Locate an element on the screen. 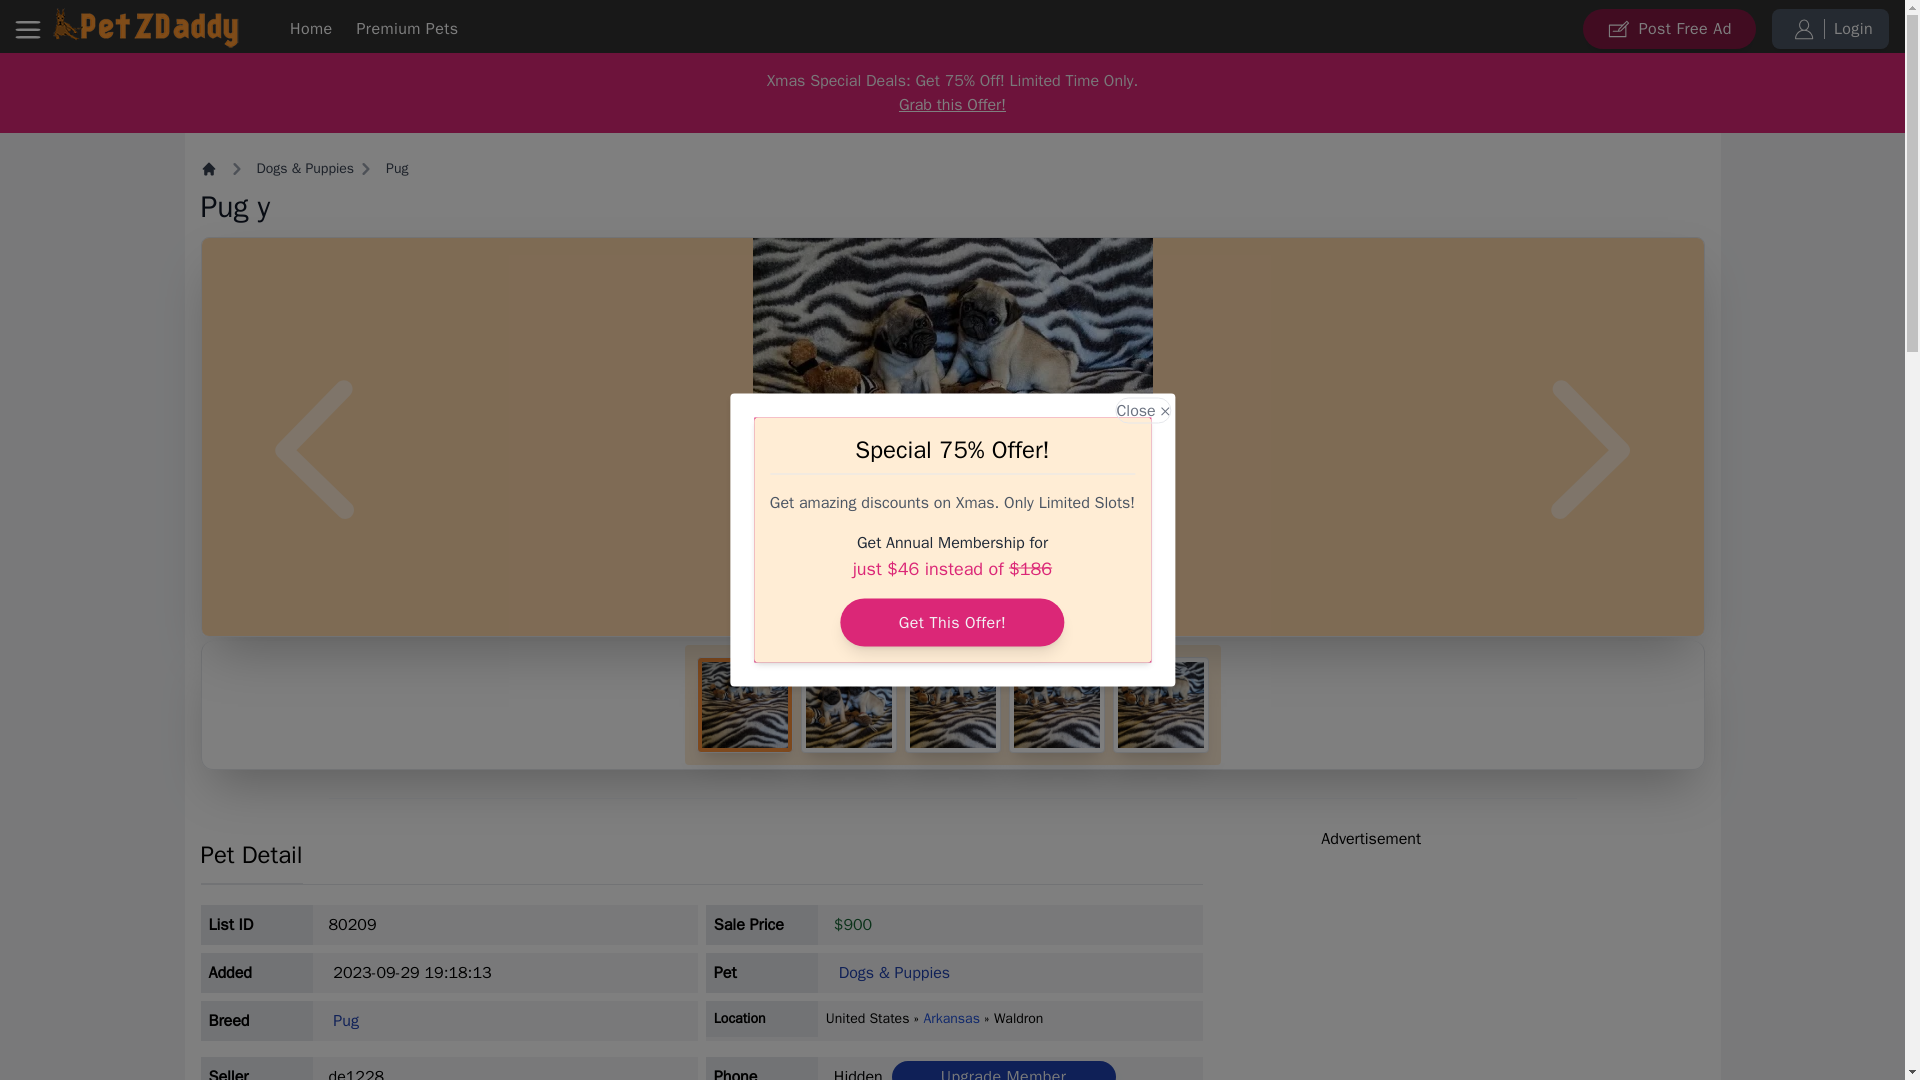 The width and height of the screenshot is (1920, 1080). Upgrade Membership to See Phone Number Details is located at coordinates (1004, 1070).